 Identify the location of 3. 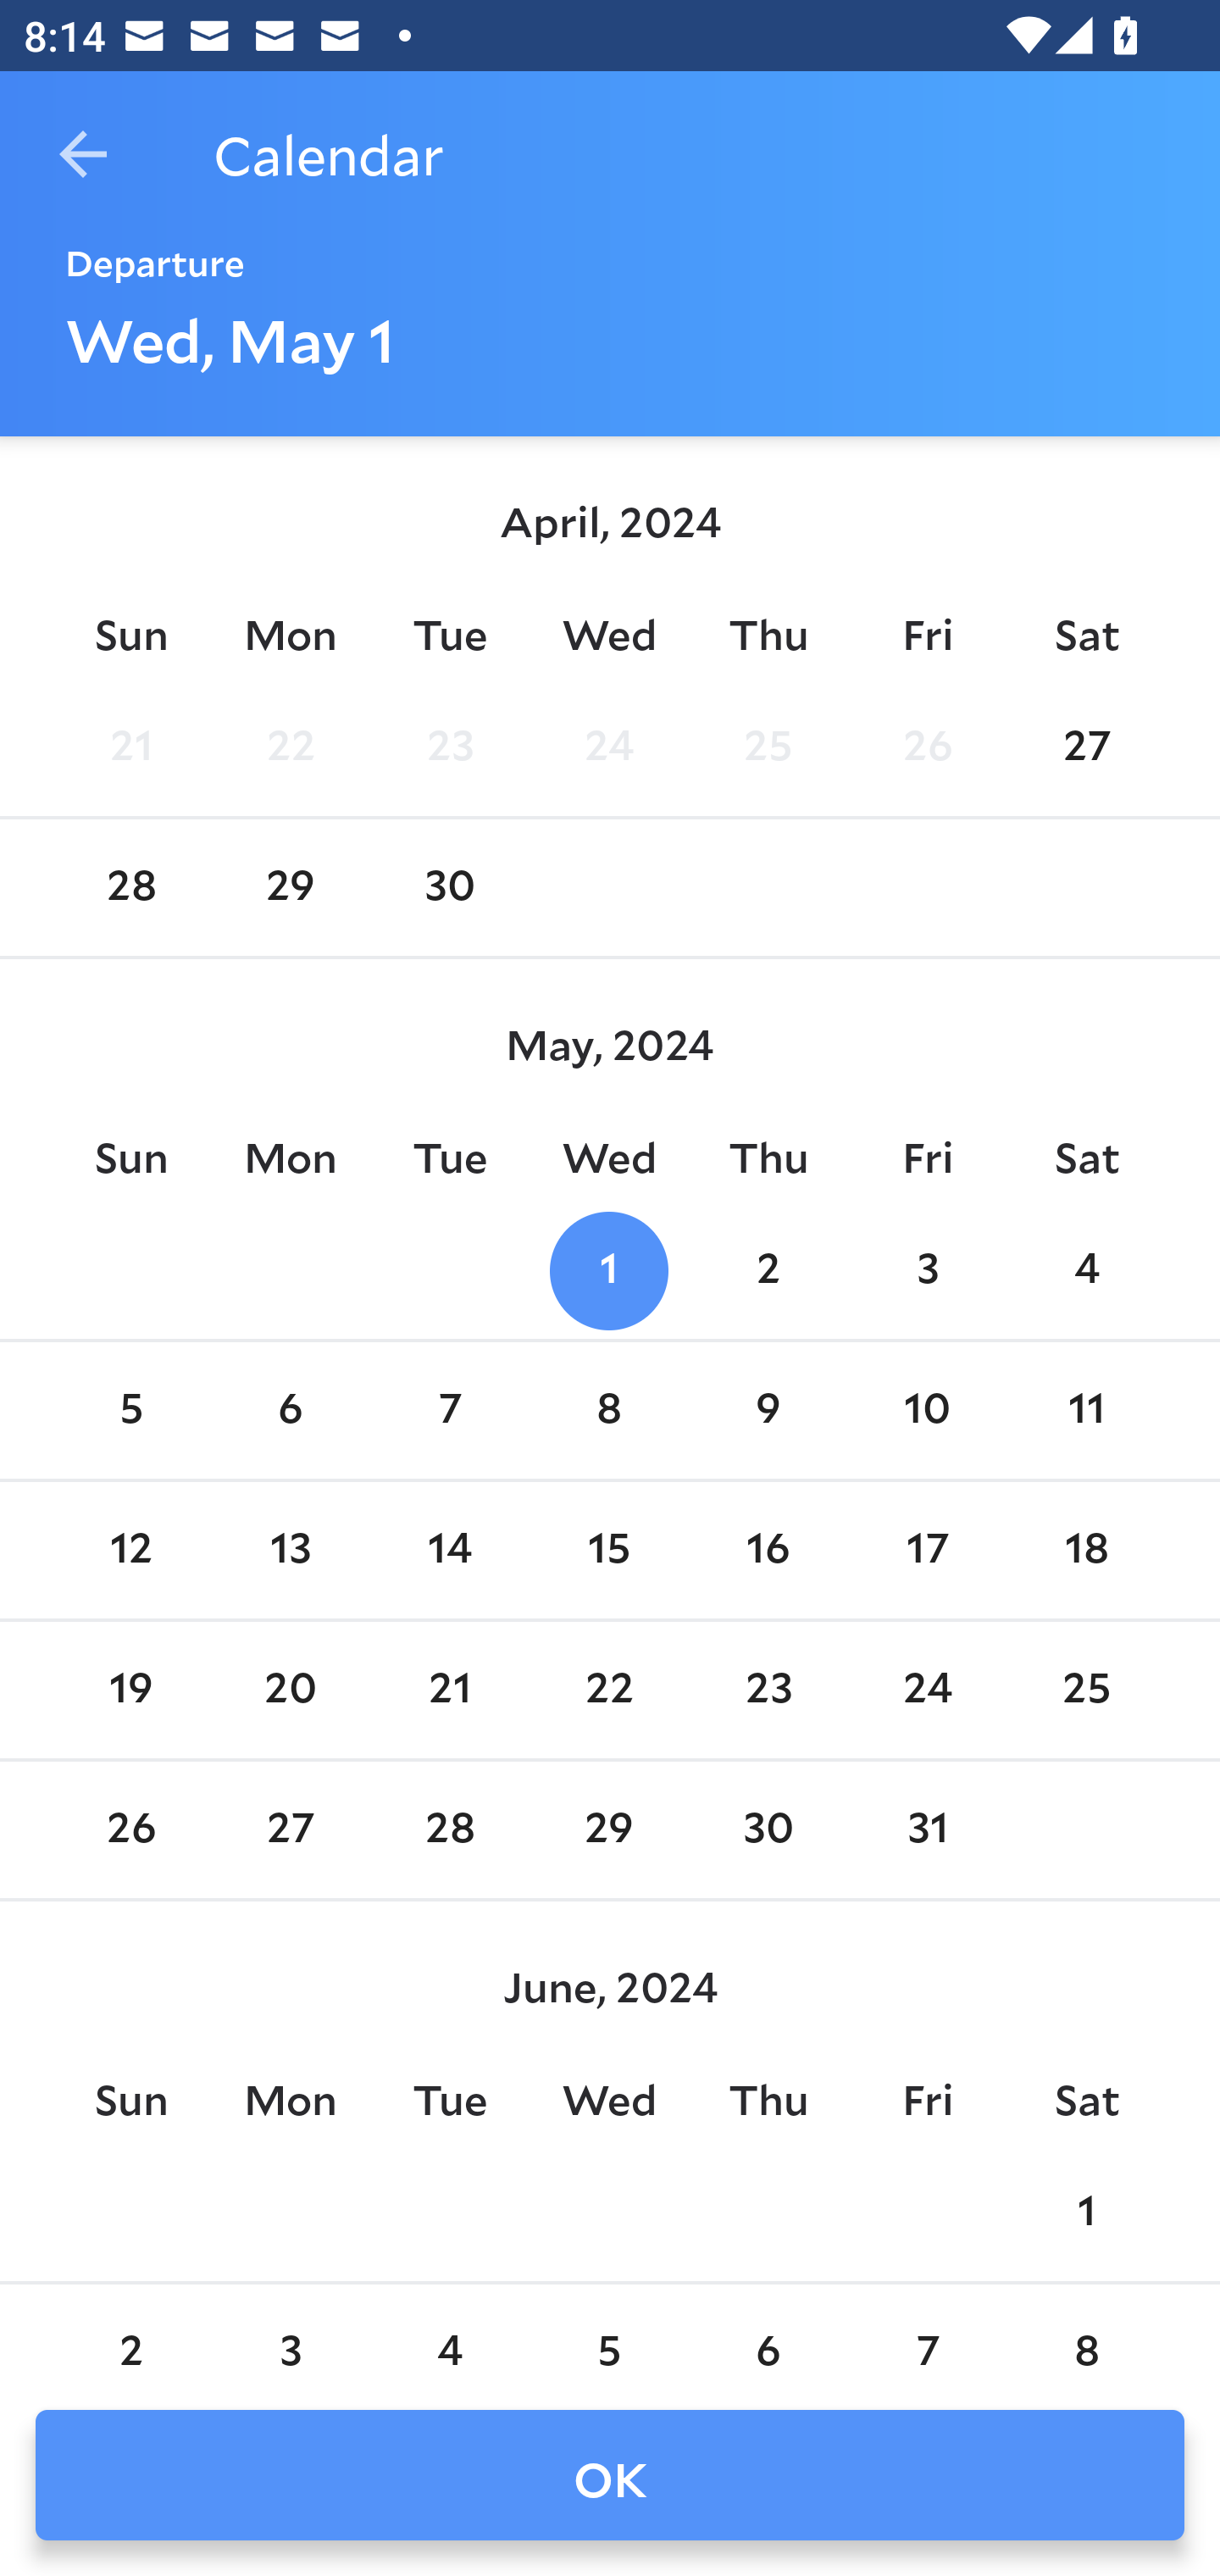
(927, 1269).